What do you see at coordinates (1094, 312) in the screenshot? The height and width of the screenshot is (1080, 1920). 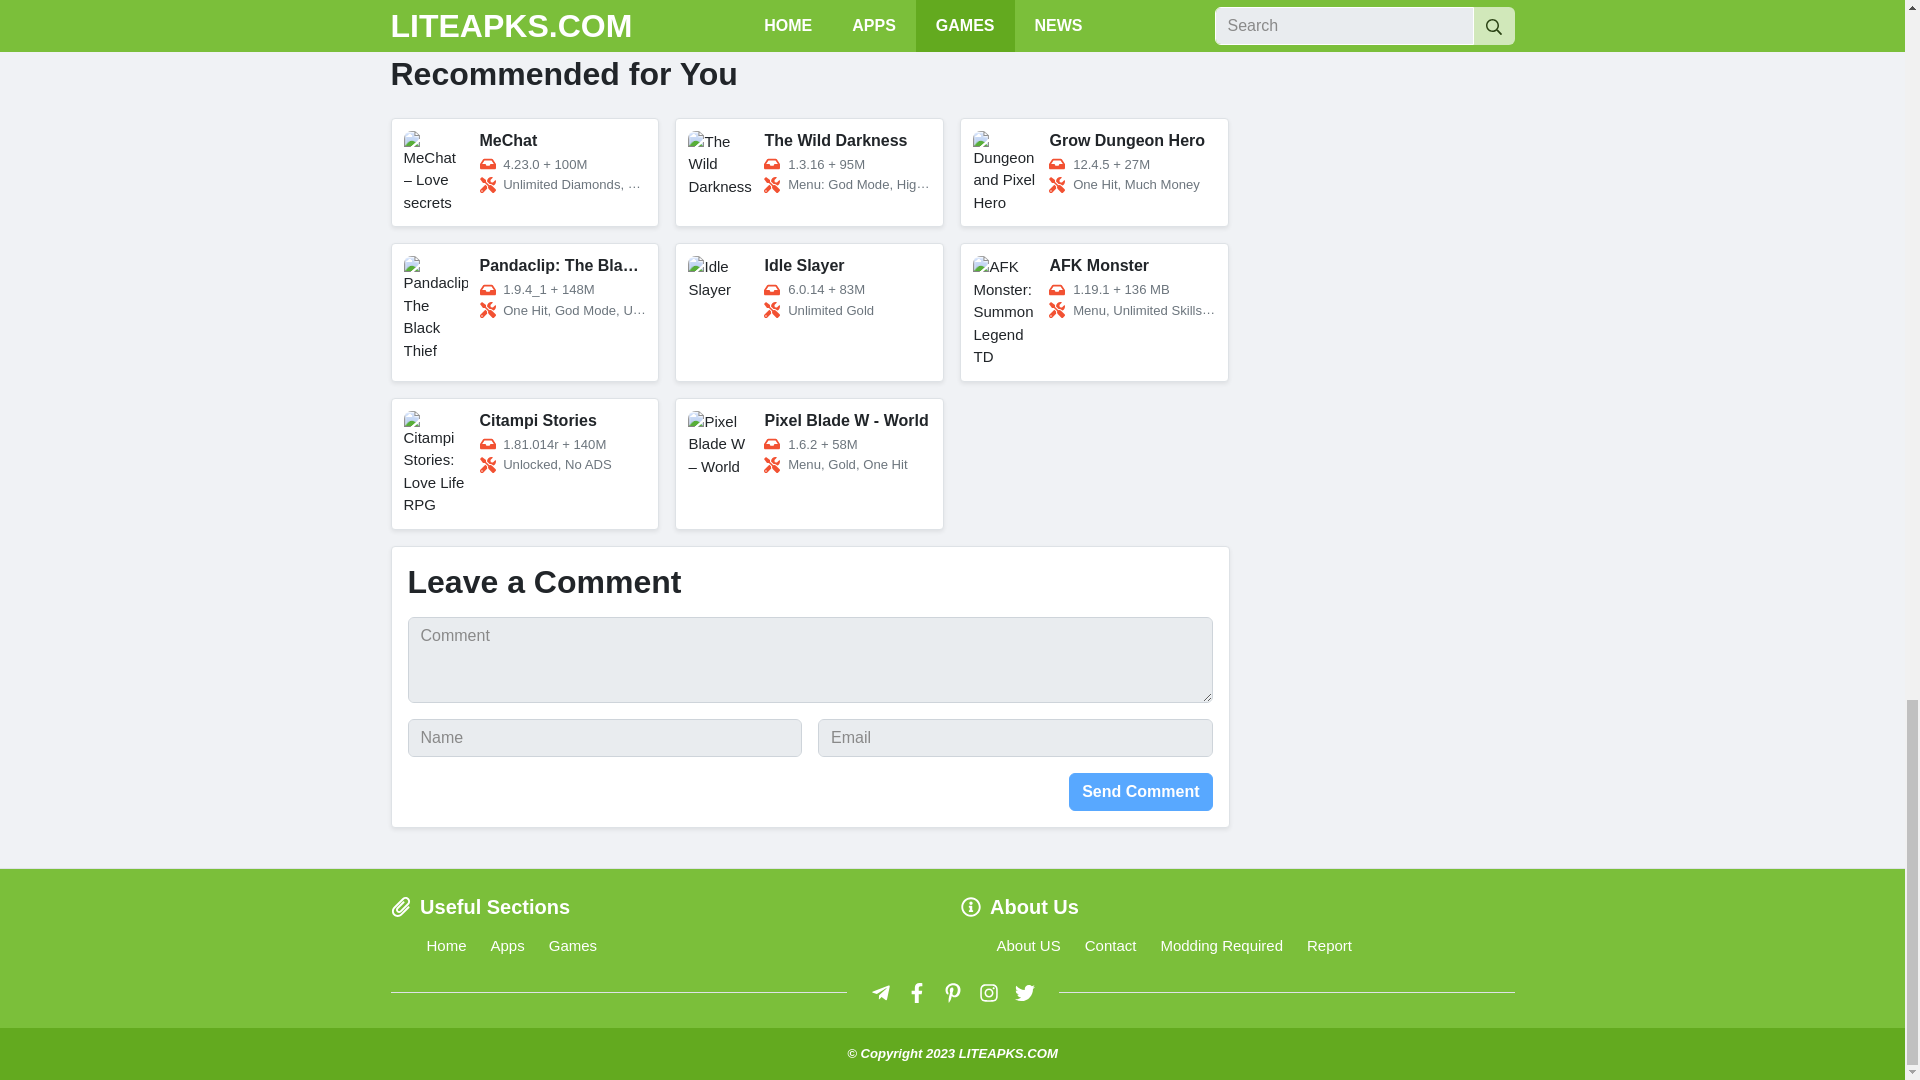 I see `AFK Monster: Summon Legend TD` at bounding box center [1094, 312].